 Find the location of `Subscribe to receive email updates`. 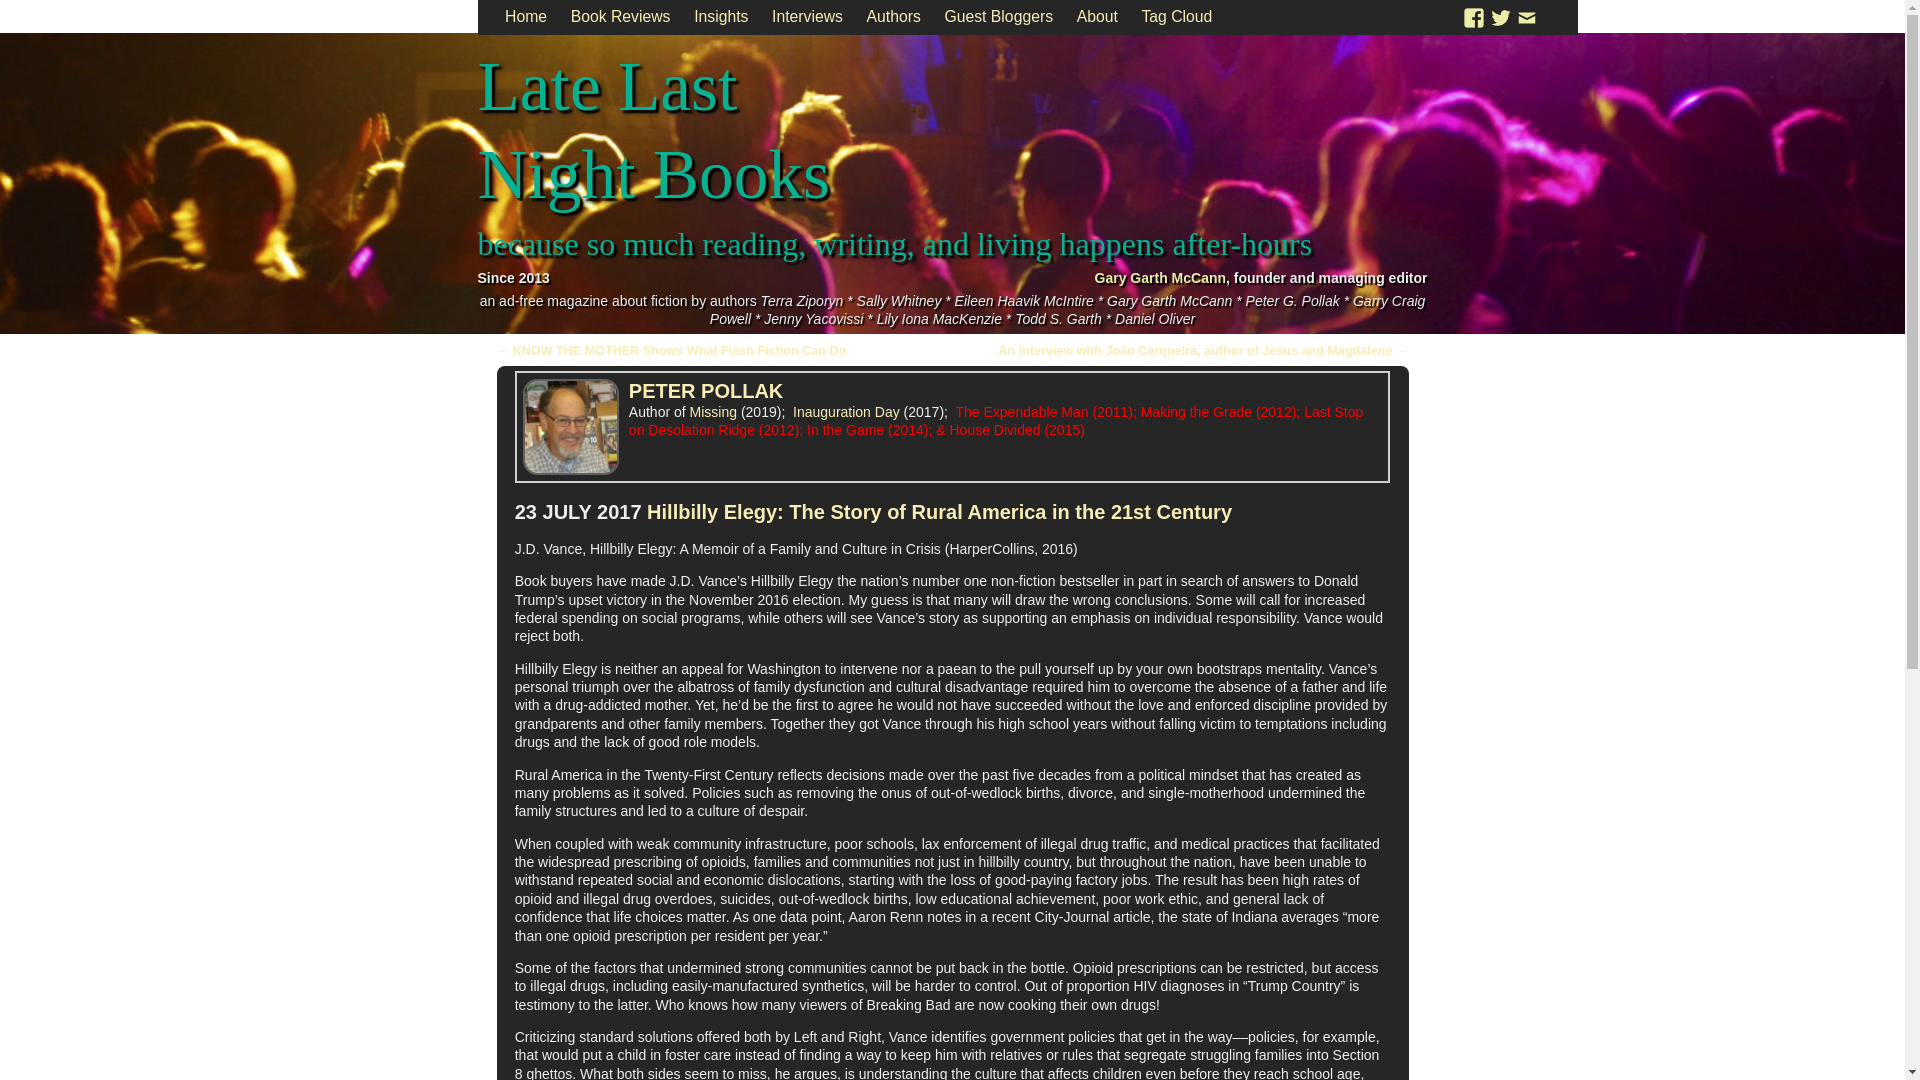

Subscribe to receive email updates is located at coordinates (1526, 16).